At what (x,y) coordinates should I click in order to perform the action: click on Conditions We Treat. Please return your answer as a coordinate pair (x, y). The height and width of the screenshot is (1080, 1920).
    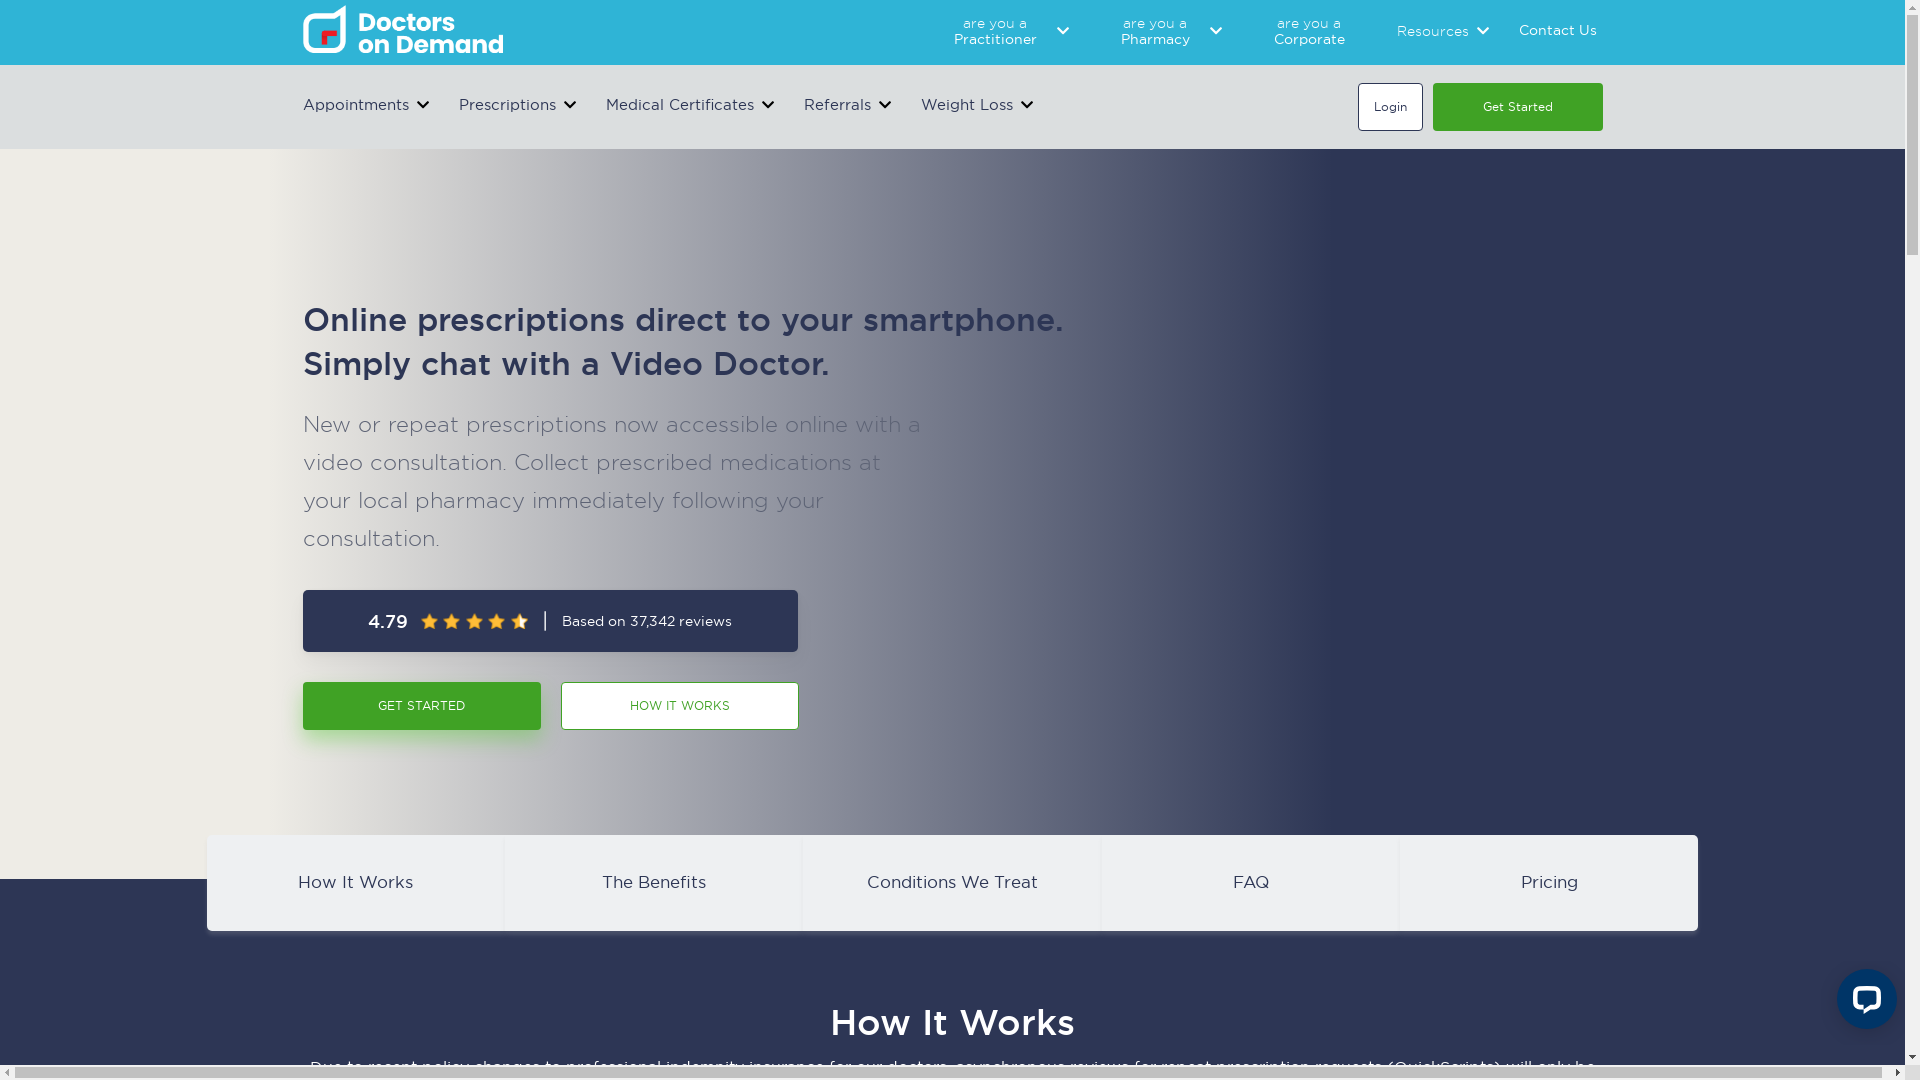
    Looking at the image, I should click on (952, 882).